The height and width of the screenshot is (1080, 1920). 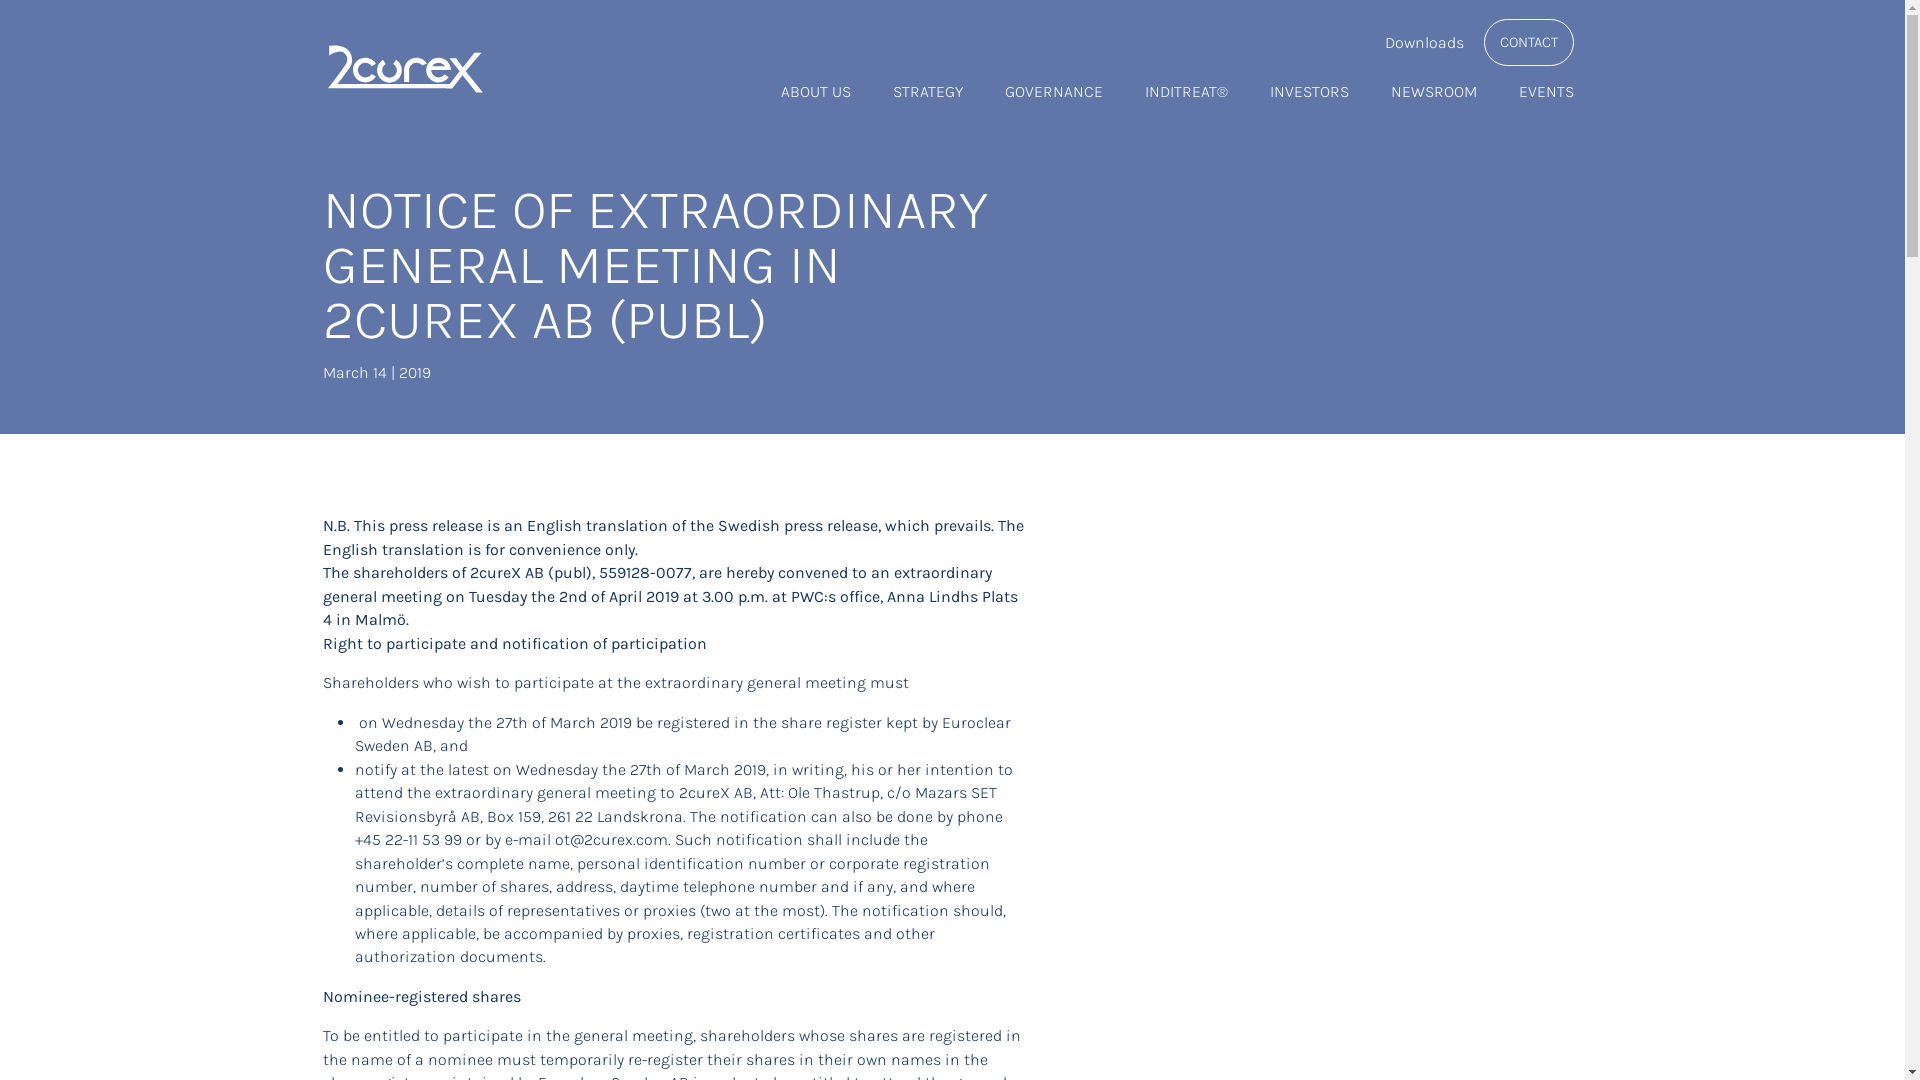 What do you see at coordinates (1054, 92) in the screenshot?
I see `GOVERNANCE` at bounding box center [1054, 92].